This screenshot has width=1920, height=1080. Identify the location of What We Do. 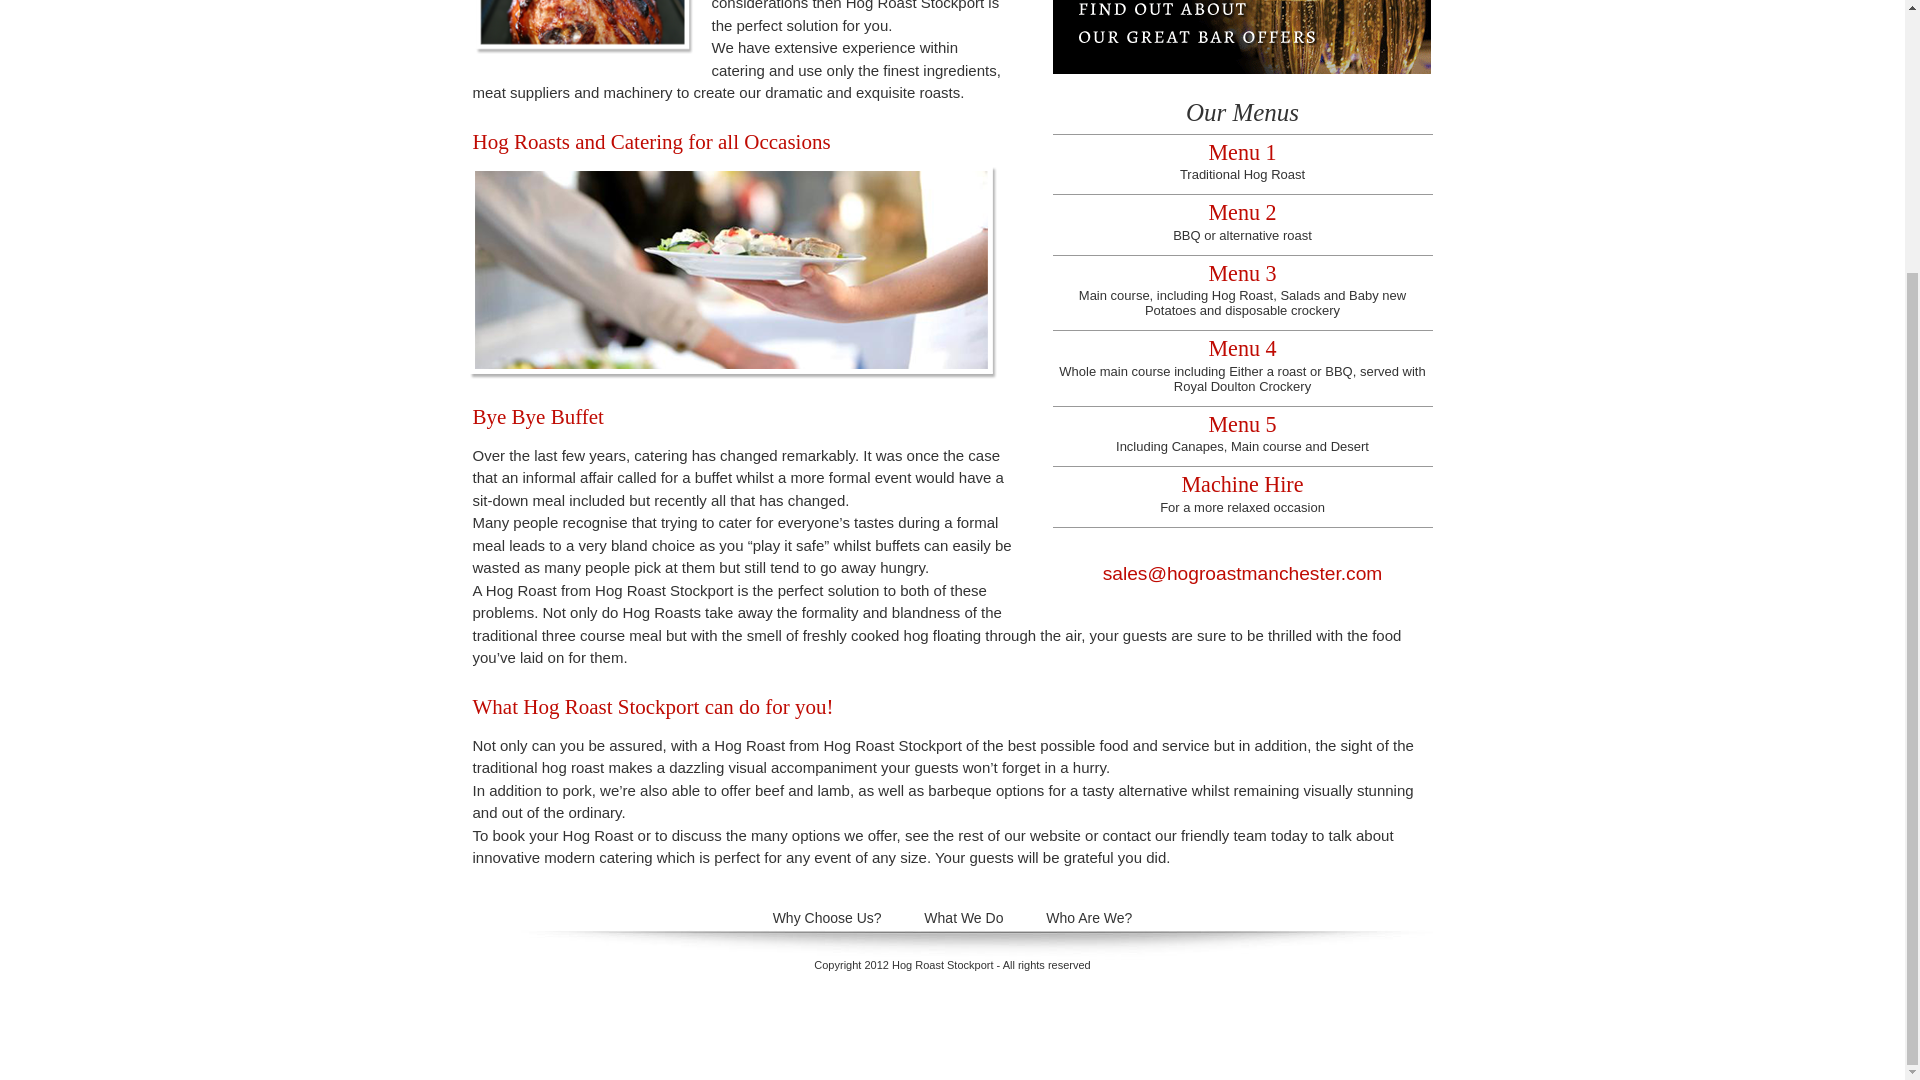
(1242, 165).